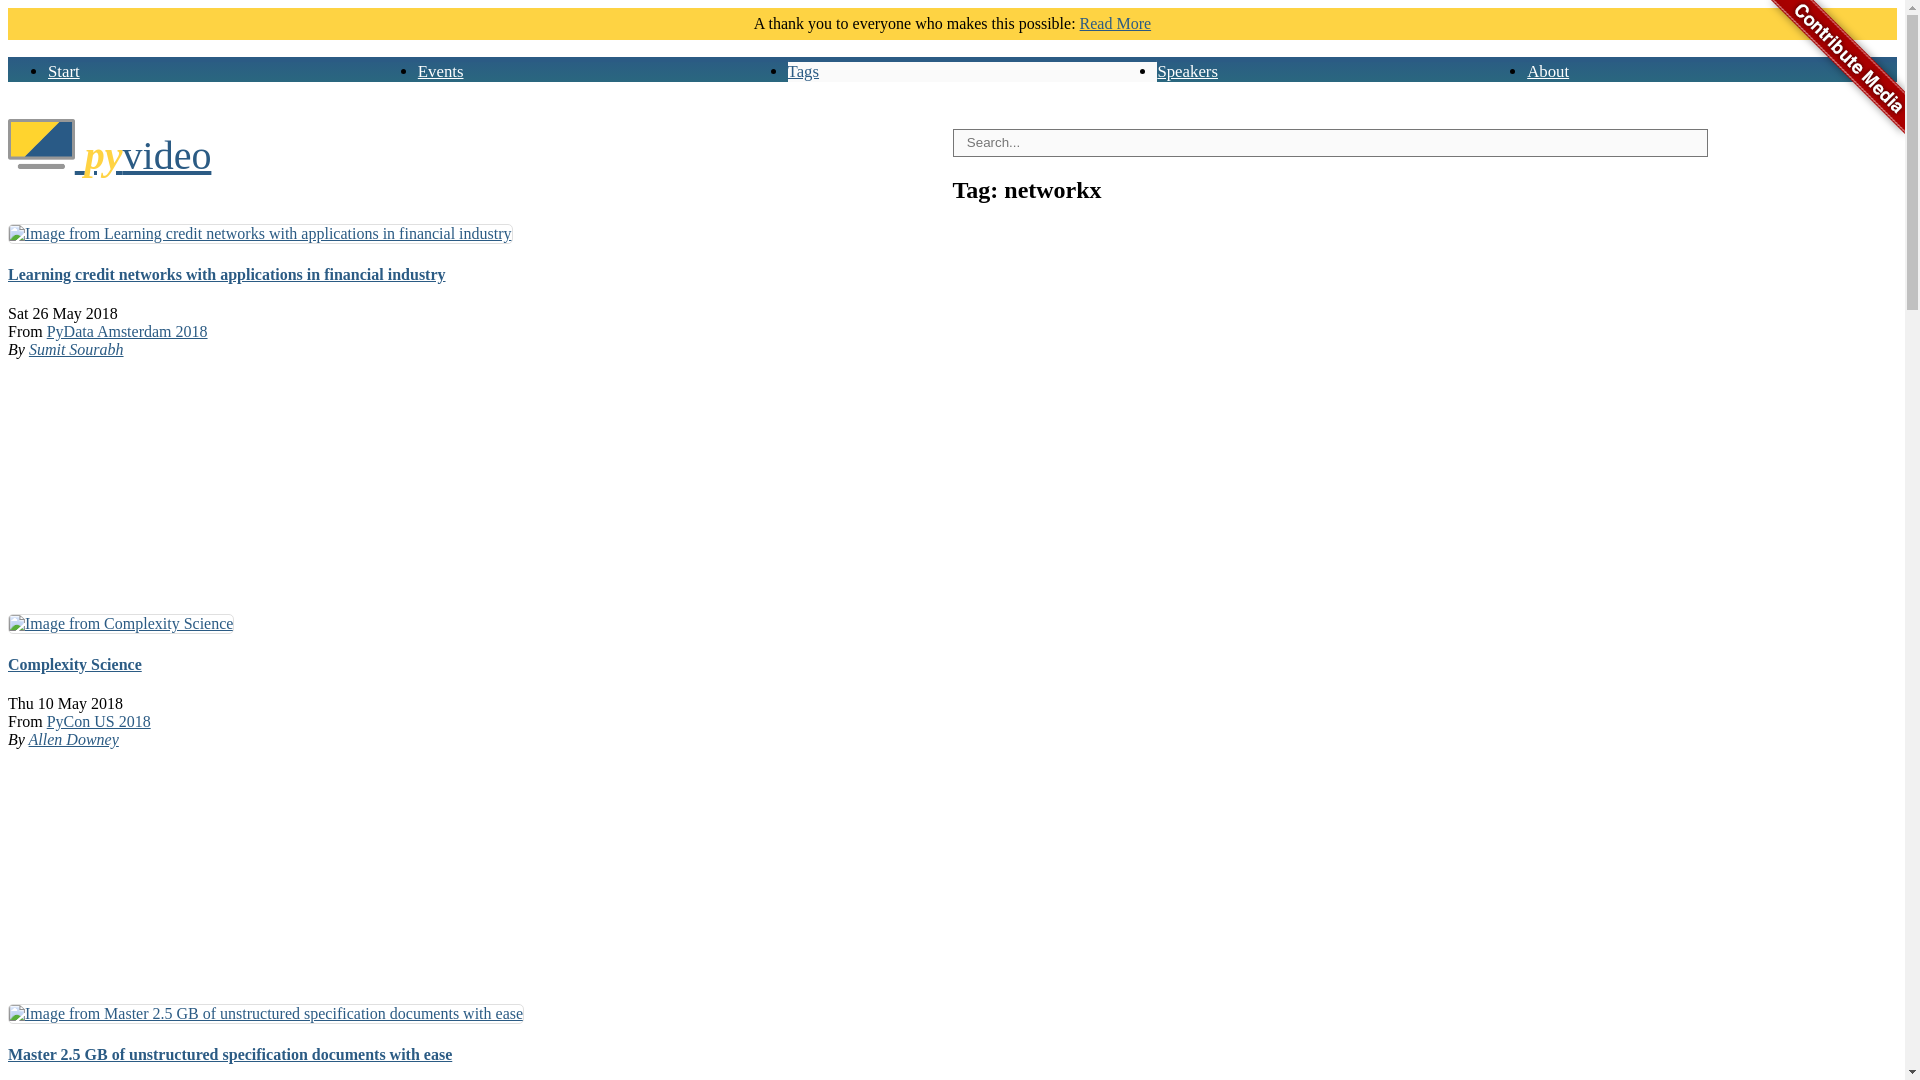 Image resolution: width=1920 pixels, height=1080 pixels. Describe the element at coordinates (1547, 71) in the screenshot. I see `About` at that location.